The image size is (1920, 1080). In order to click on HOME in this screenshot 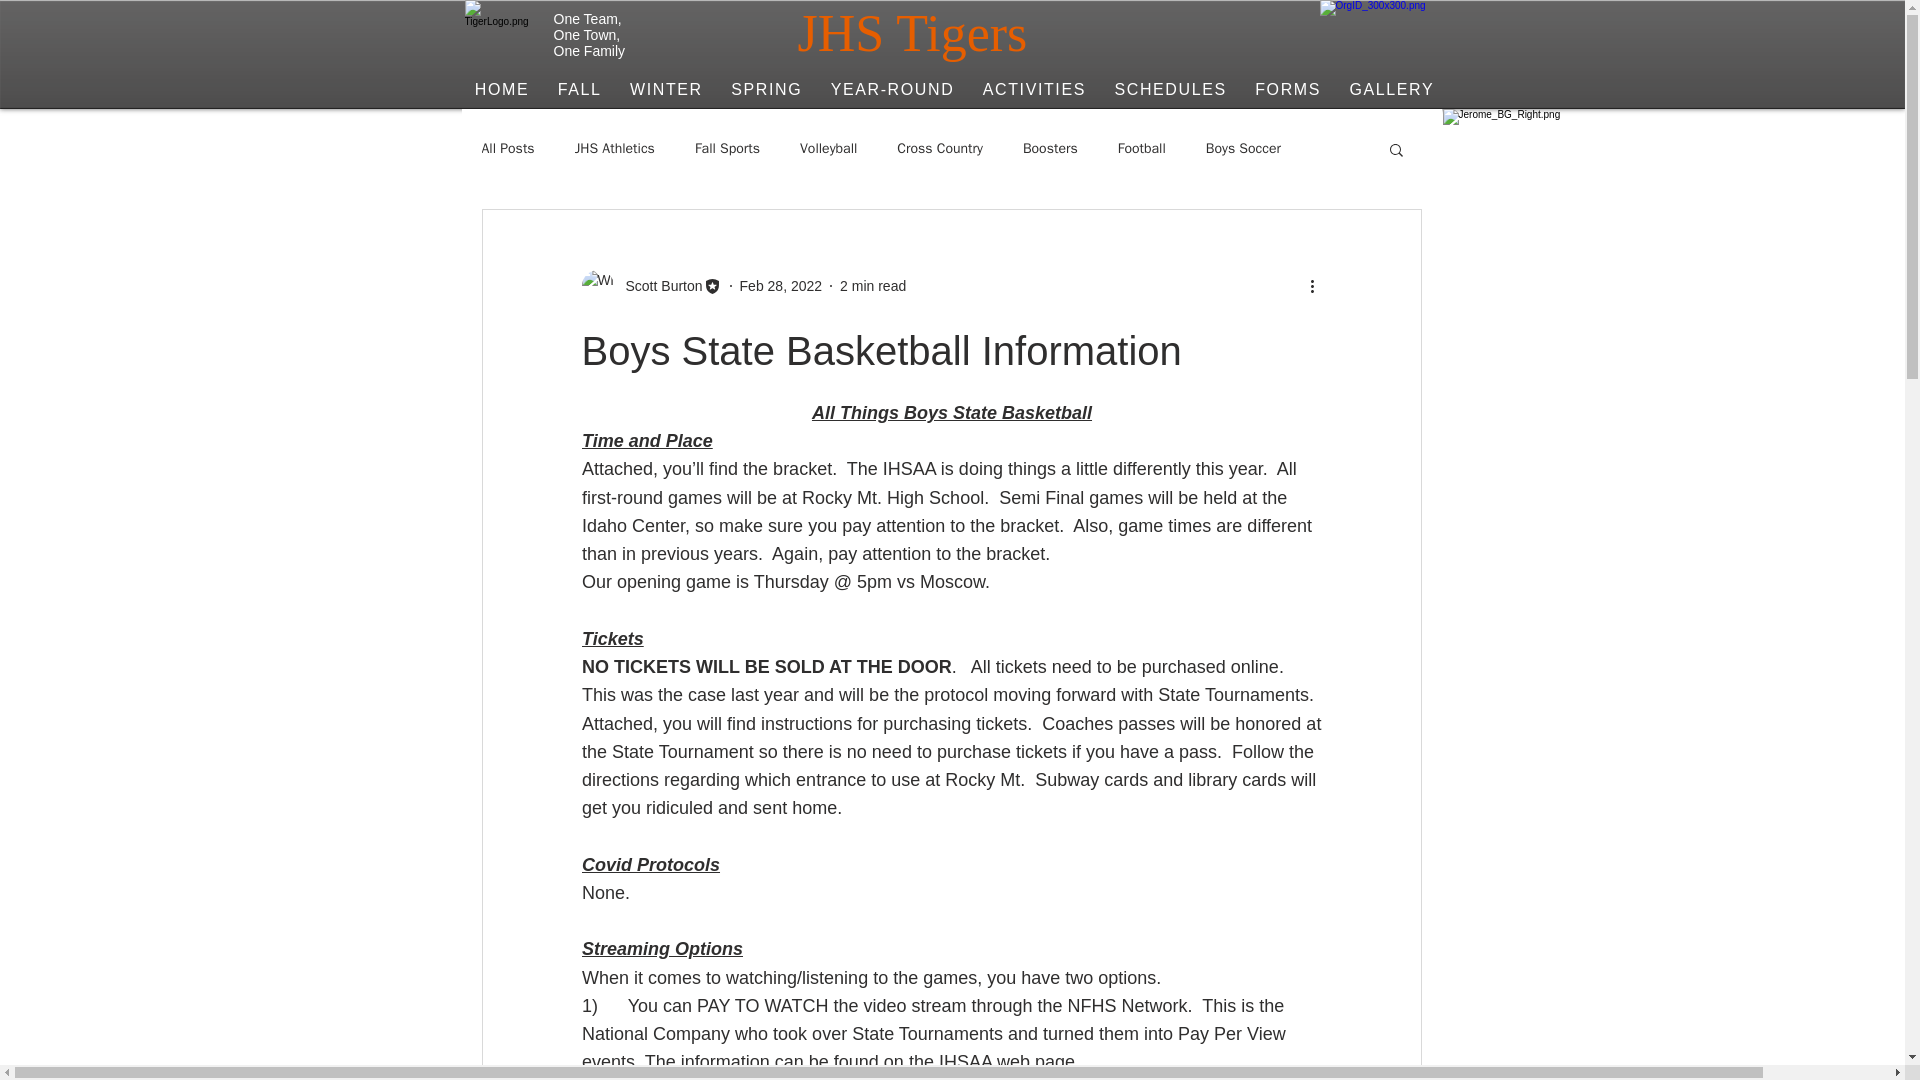, I will do `click(502, 90)`.